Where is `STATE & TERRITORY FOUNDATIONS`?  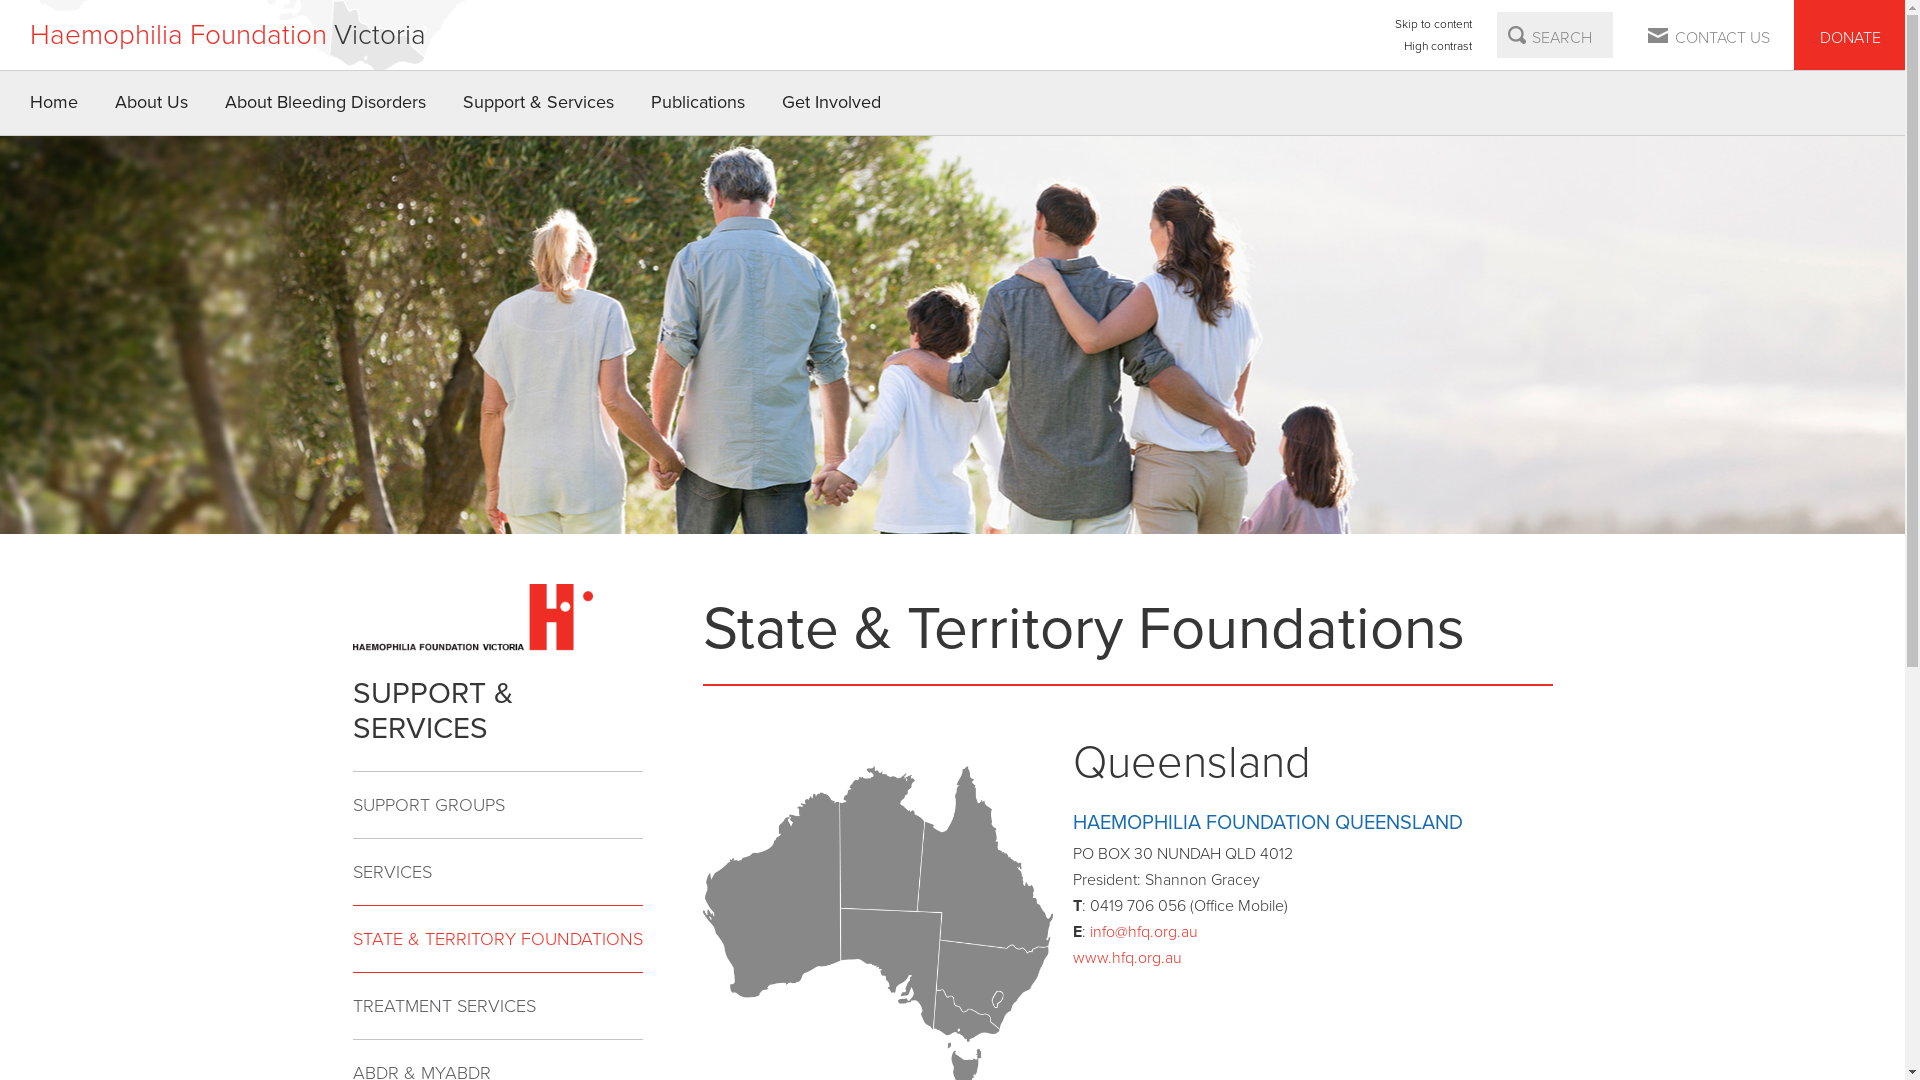
STATE & TERRITORY FOUNDATIONS is located at coordinates (497, 938).